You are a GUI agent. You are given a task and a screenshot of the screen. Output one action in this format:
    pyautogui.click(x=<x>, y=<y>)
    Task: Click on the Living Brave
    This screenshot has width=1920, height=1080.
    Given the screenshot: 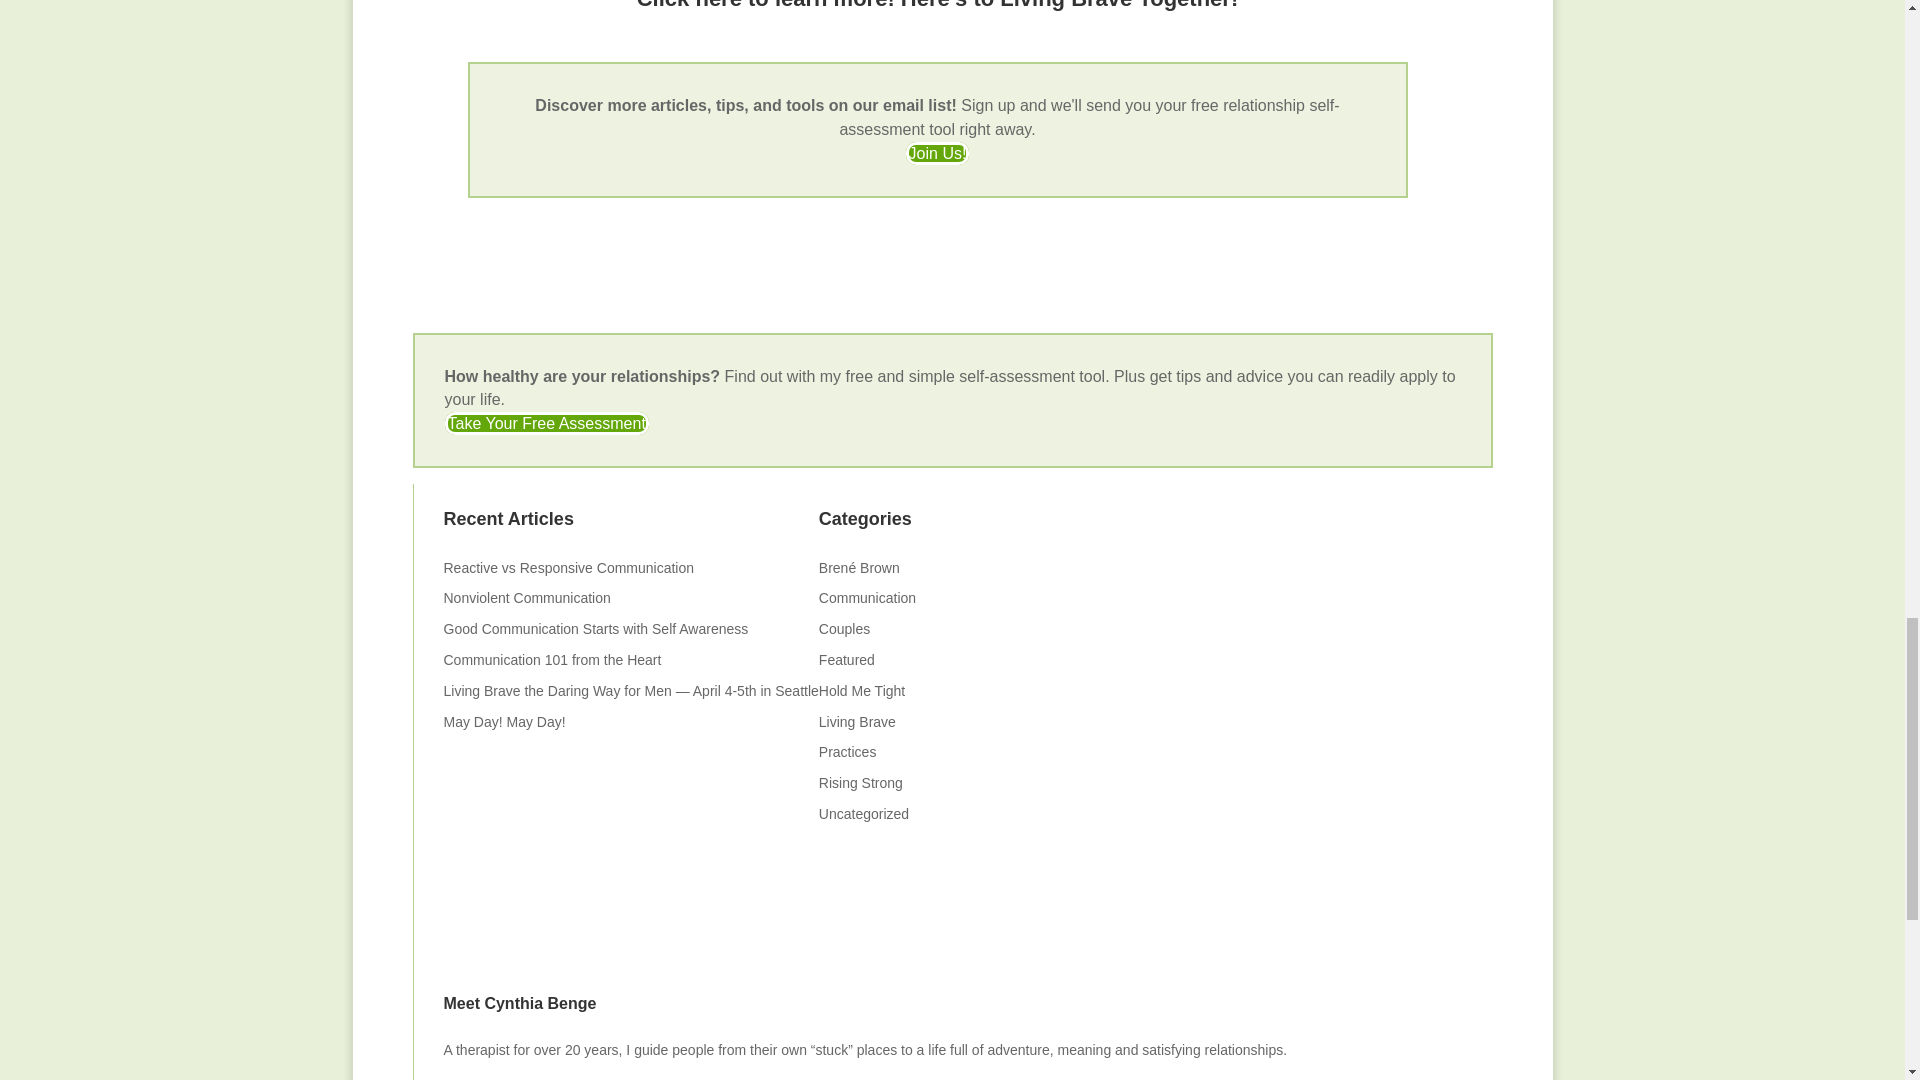 What is the action you would take?
    pyautogui.click(x=858, y=722)
    